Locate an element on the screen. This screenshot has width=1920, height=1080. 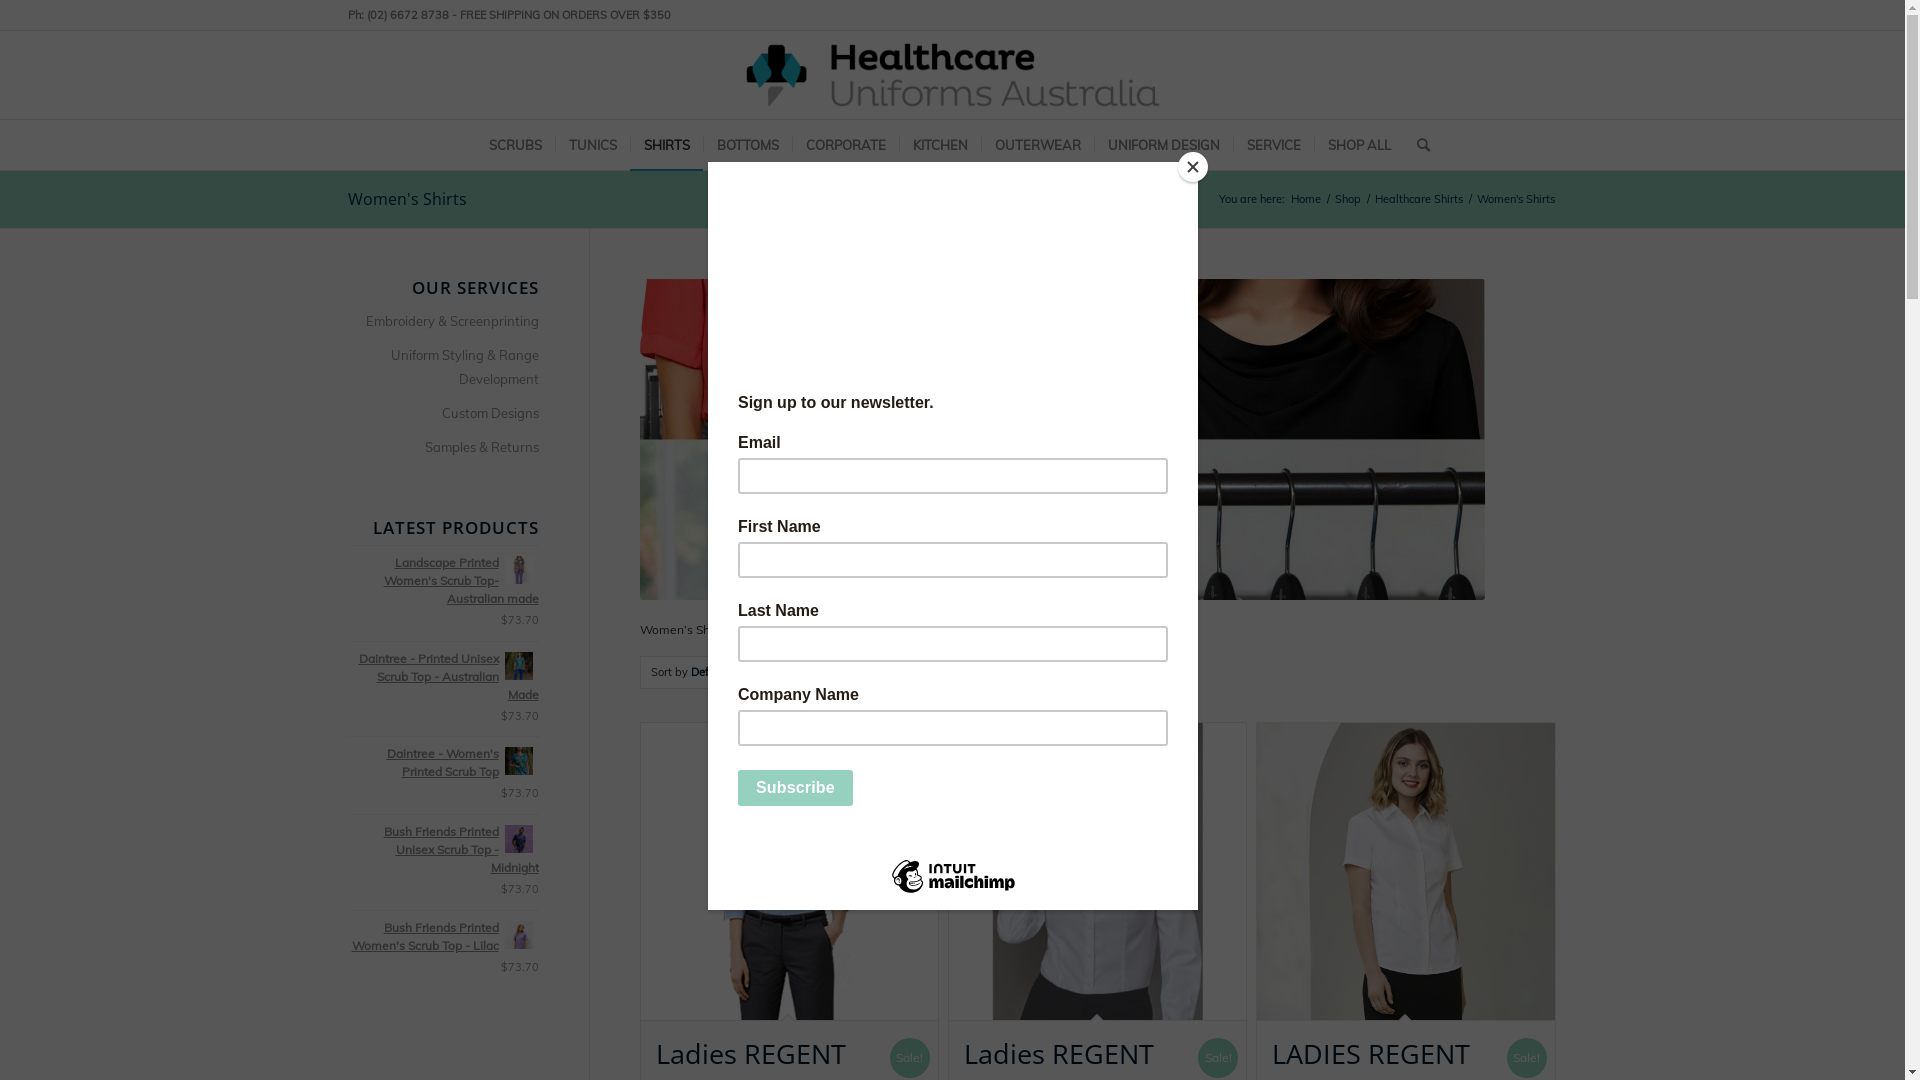
SHIRTS is located at coordinates (666, 145).